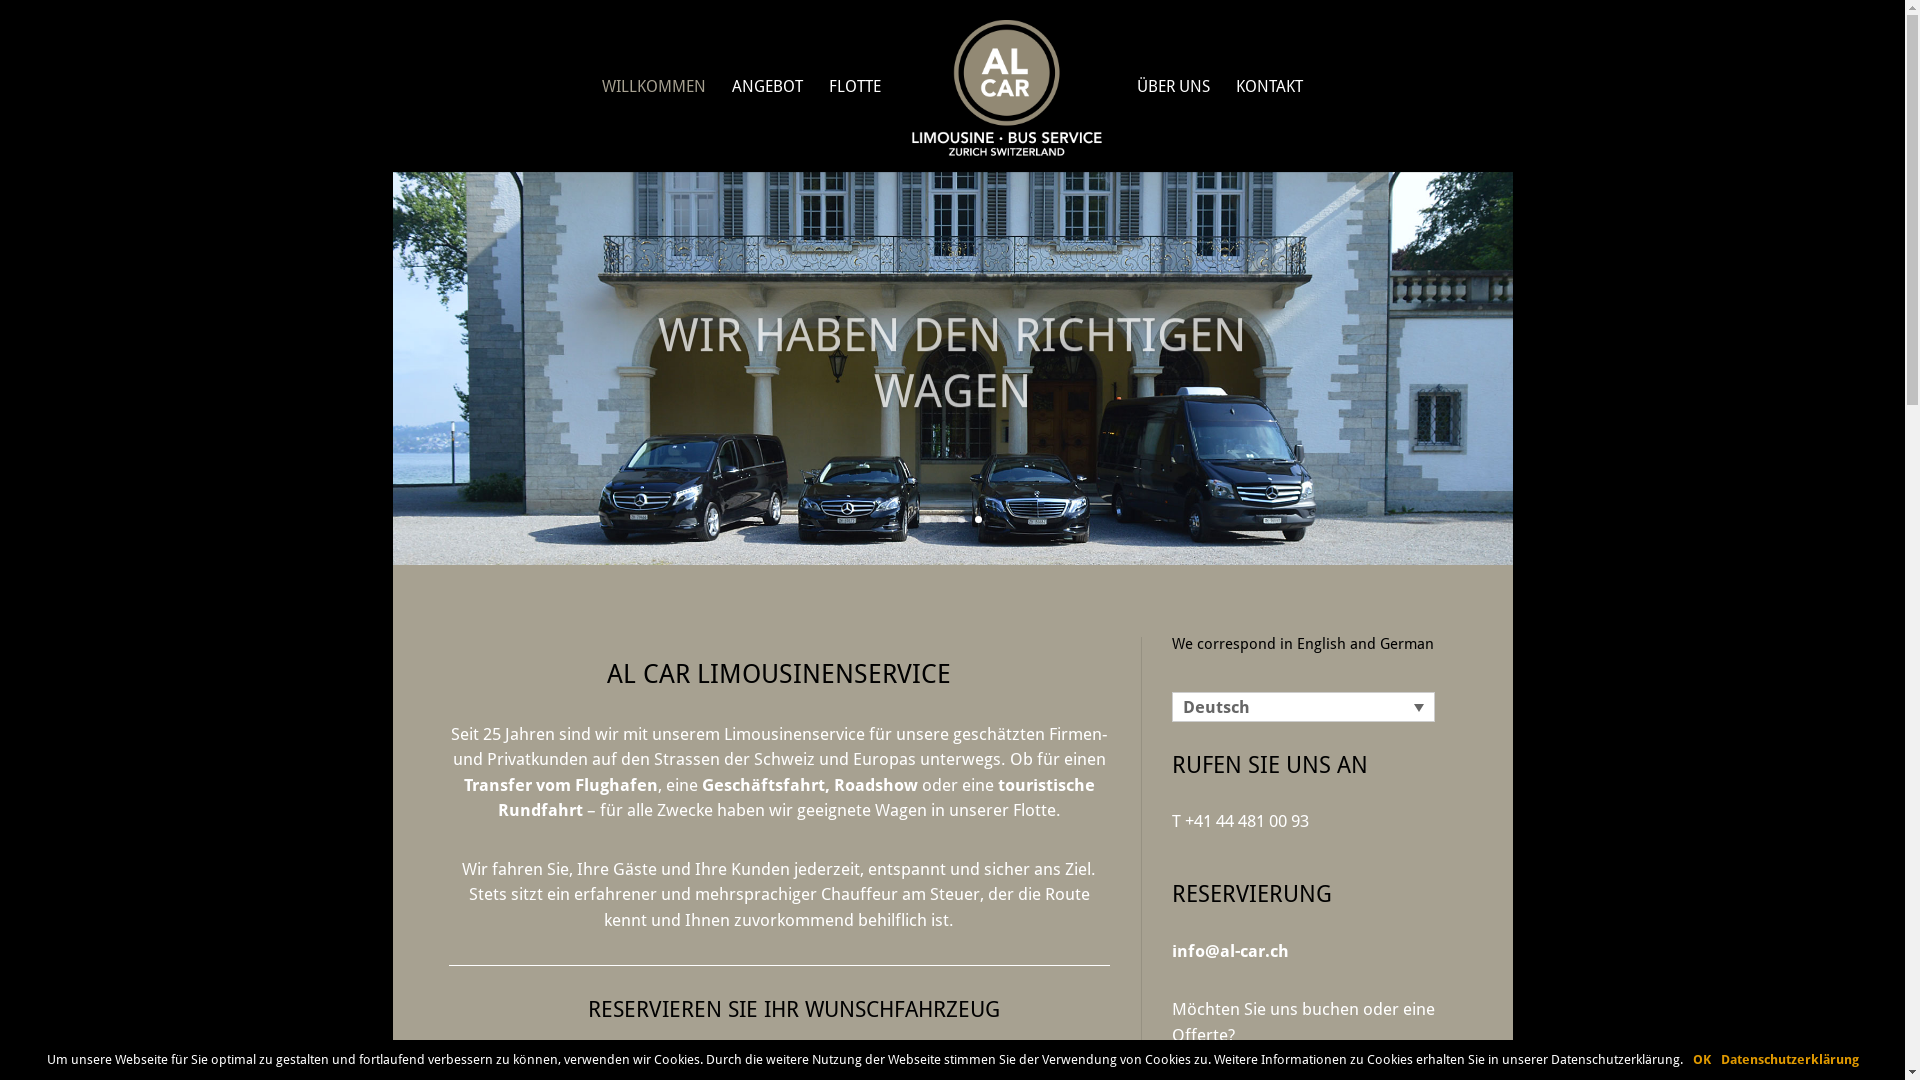 Image resolution: width=1920 pixels, height=1080 pixels. Describe the element at coordinates (978, 520) in the screenshot. I see `4` at that location.